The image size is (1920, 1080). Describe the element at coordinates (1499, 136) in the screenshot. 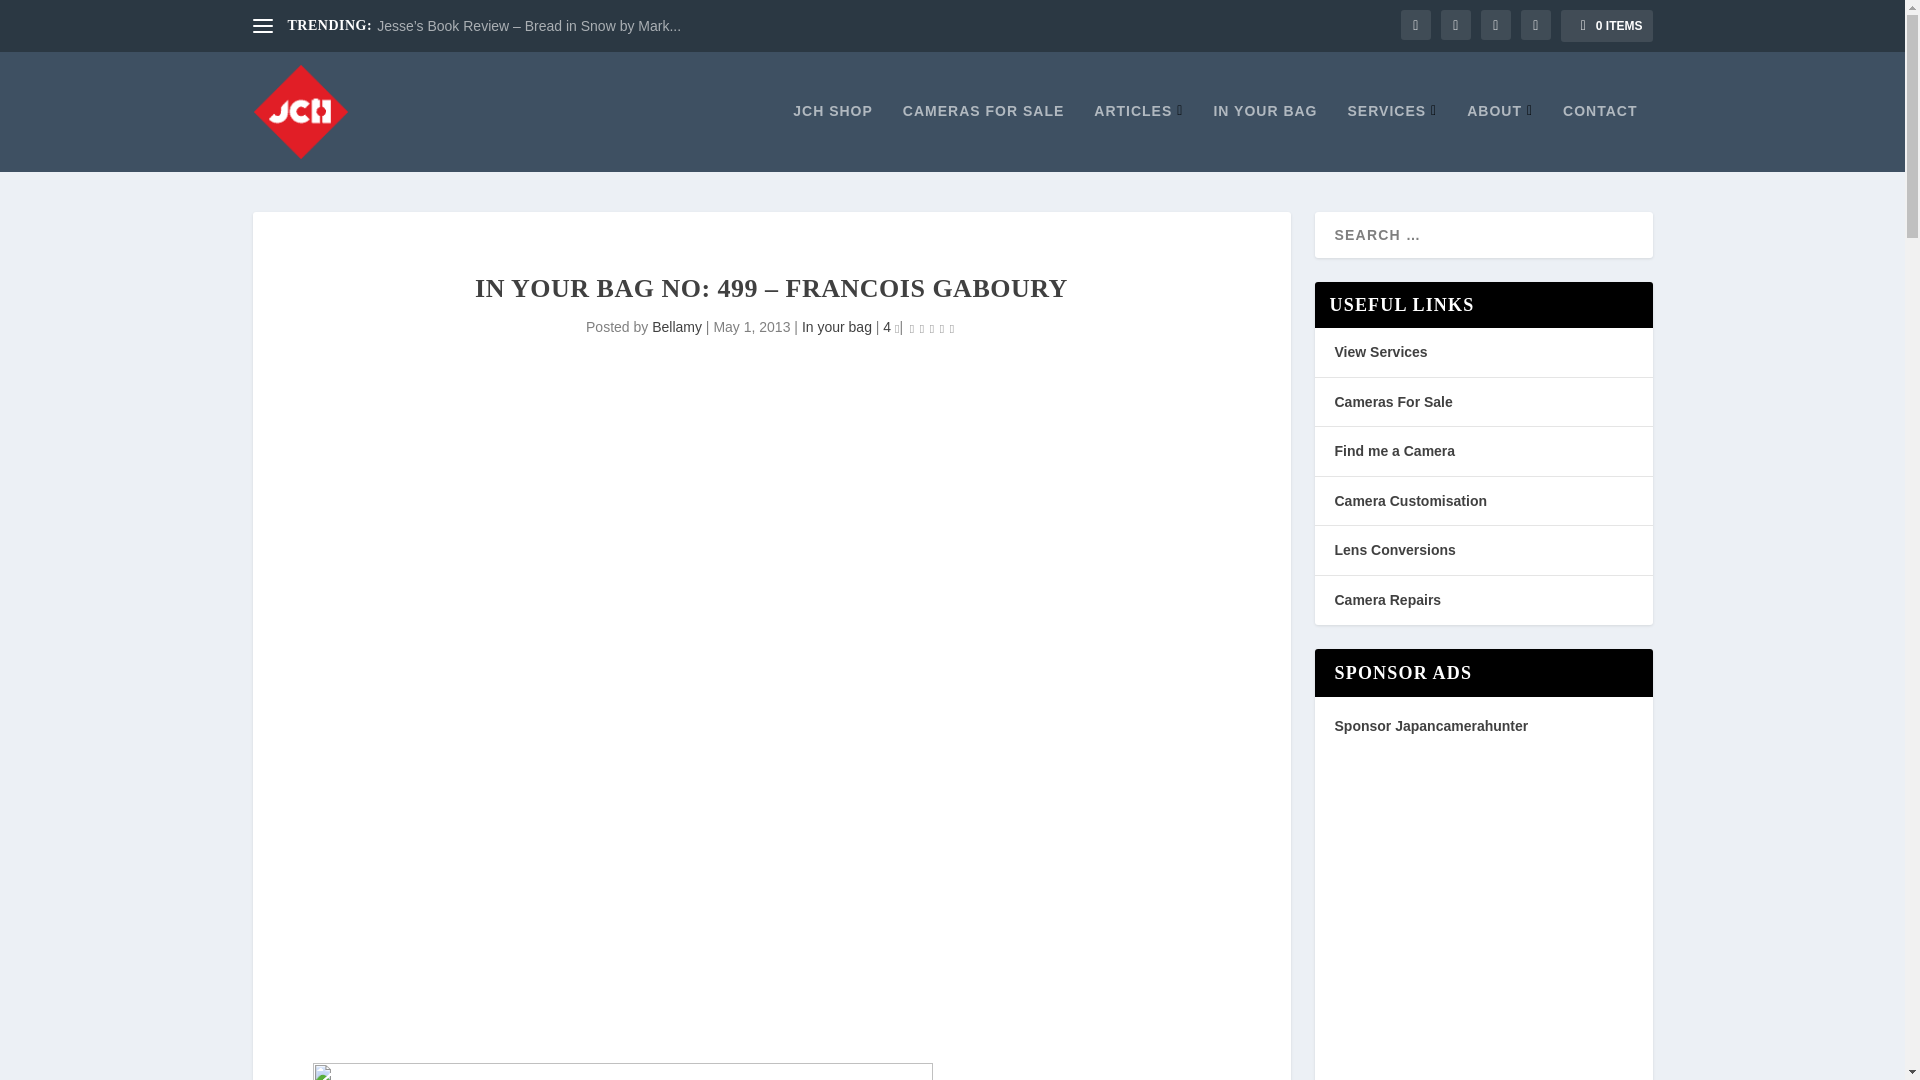

I see `ABout Japan Camera Hunter` at that location.